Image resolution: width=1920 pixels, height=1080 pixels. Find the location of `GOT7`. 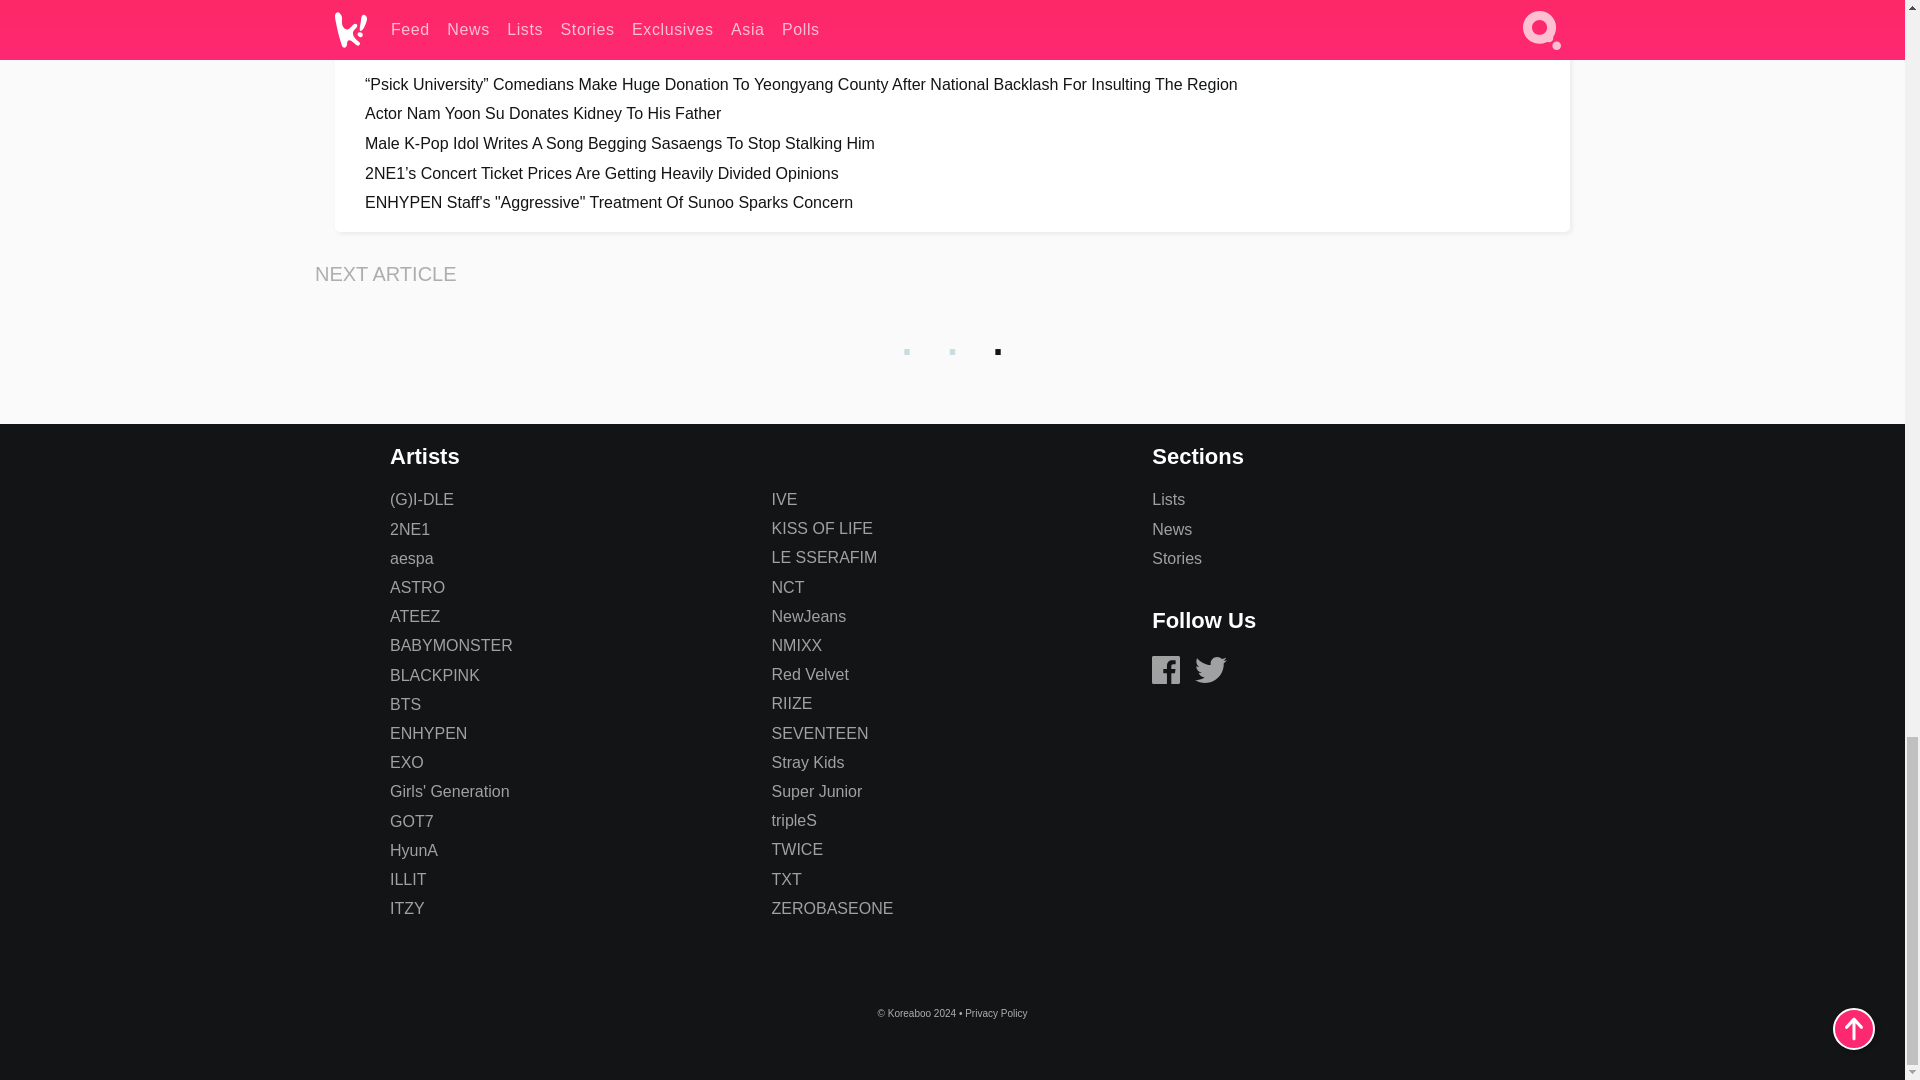

GOT7 is located at coordinates (411, 822).